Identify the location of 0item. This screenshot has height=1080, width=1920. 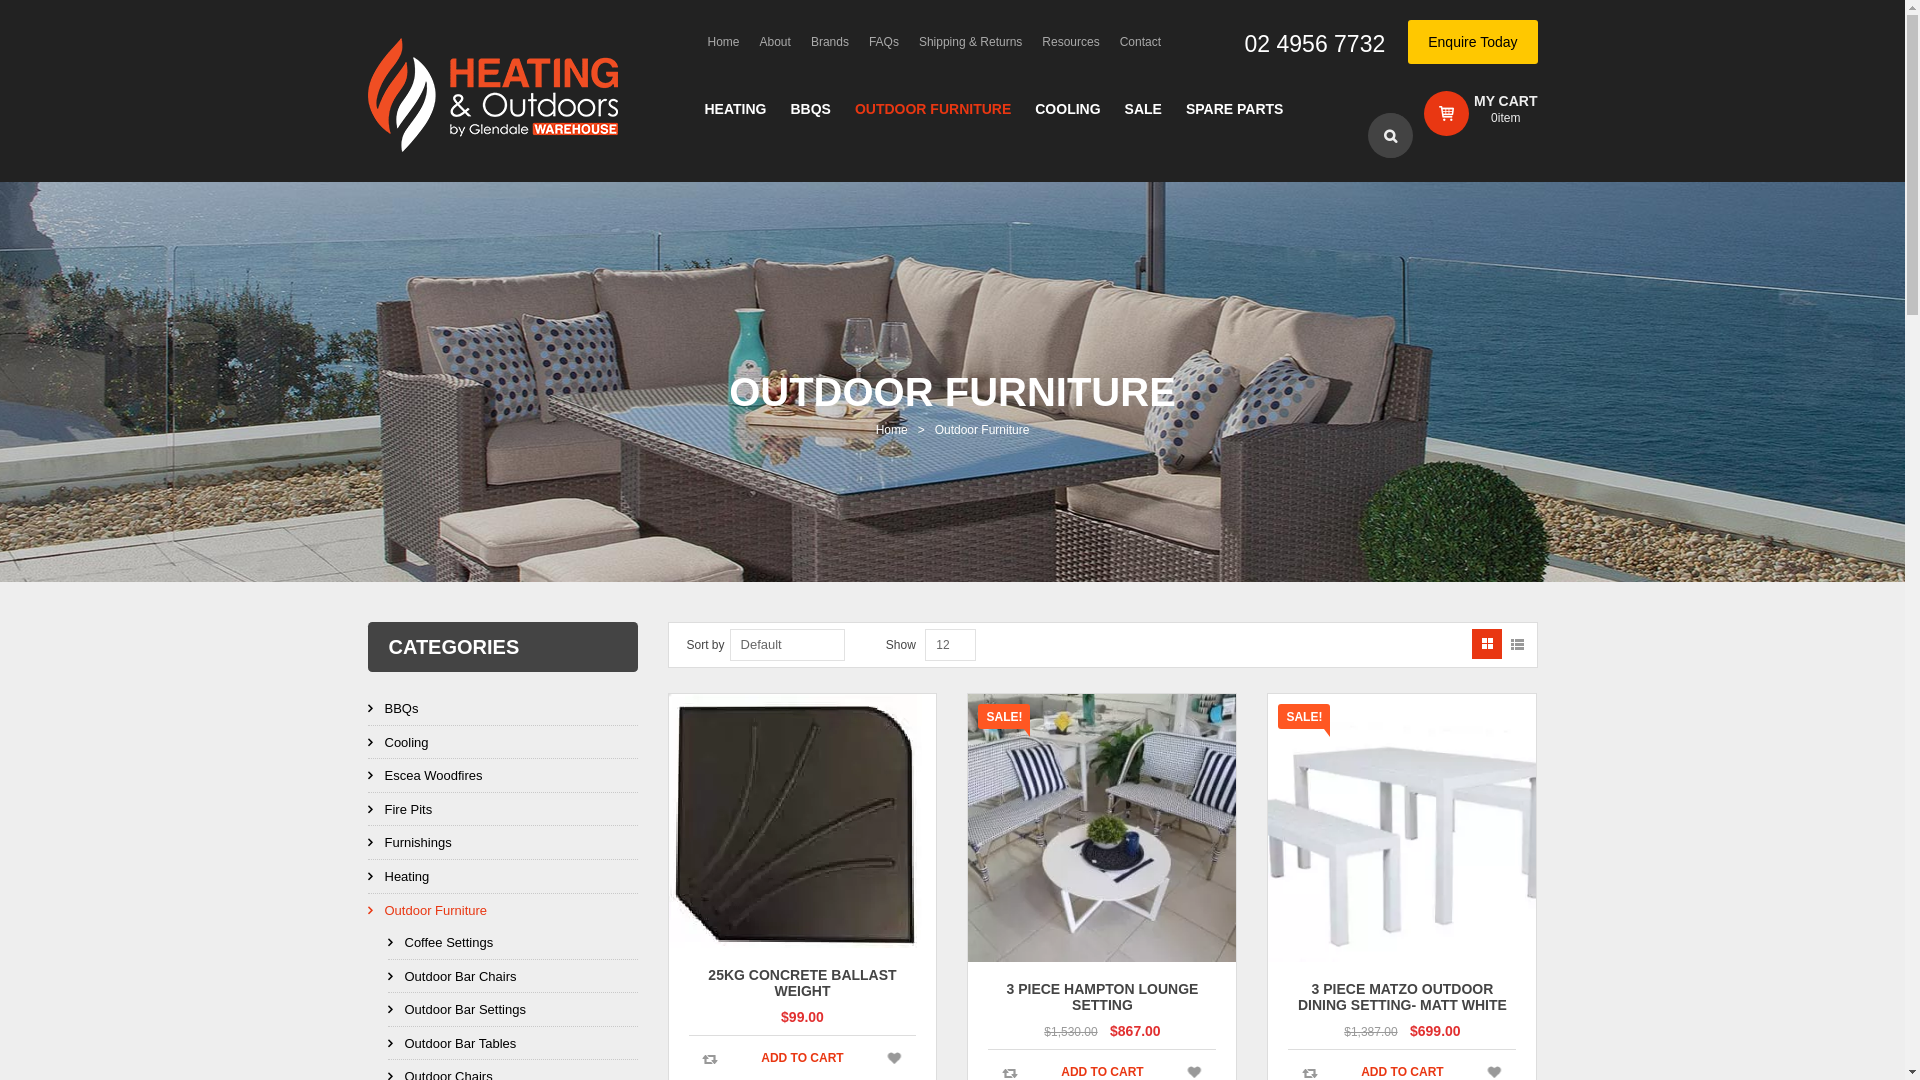
(1506, 118).